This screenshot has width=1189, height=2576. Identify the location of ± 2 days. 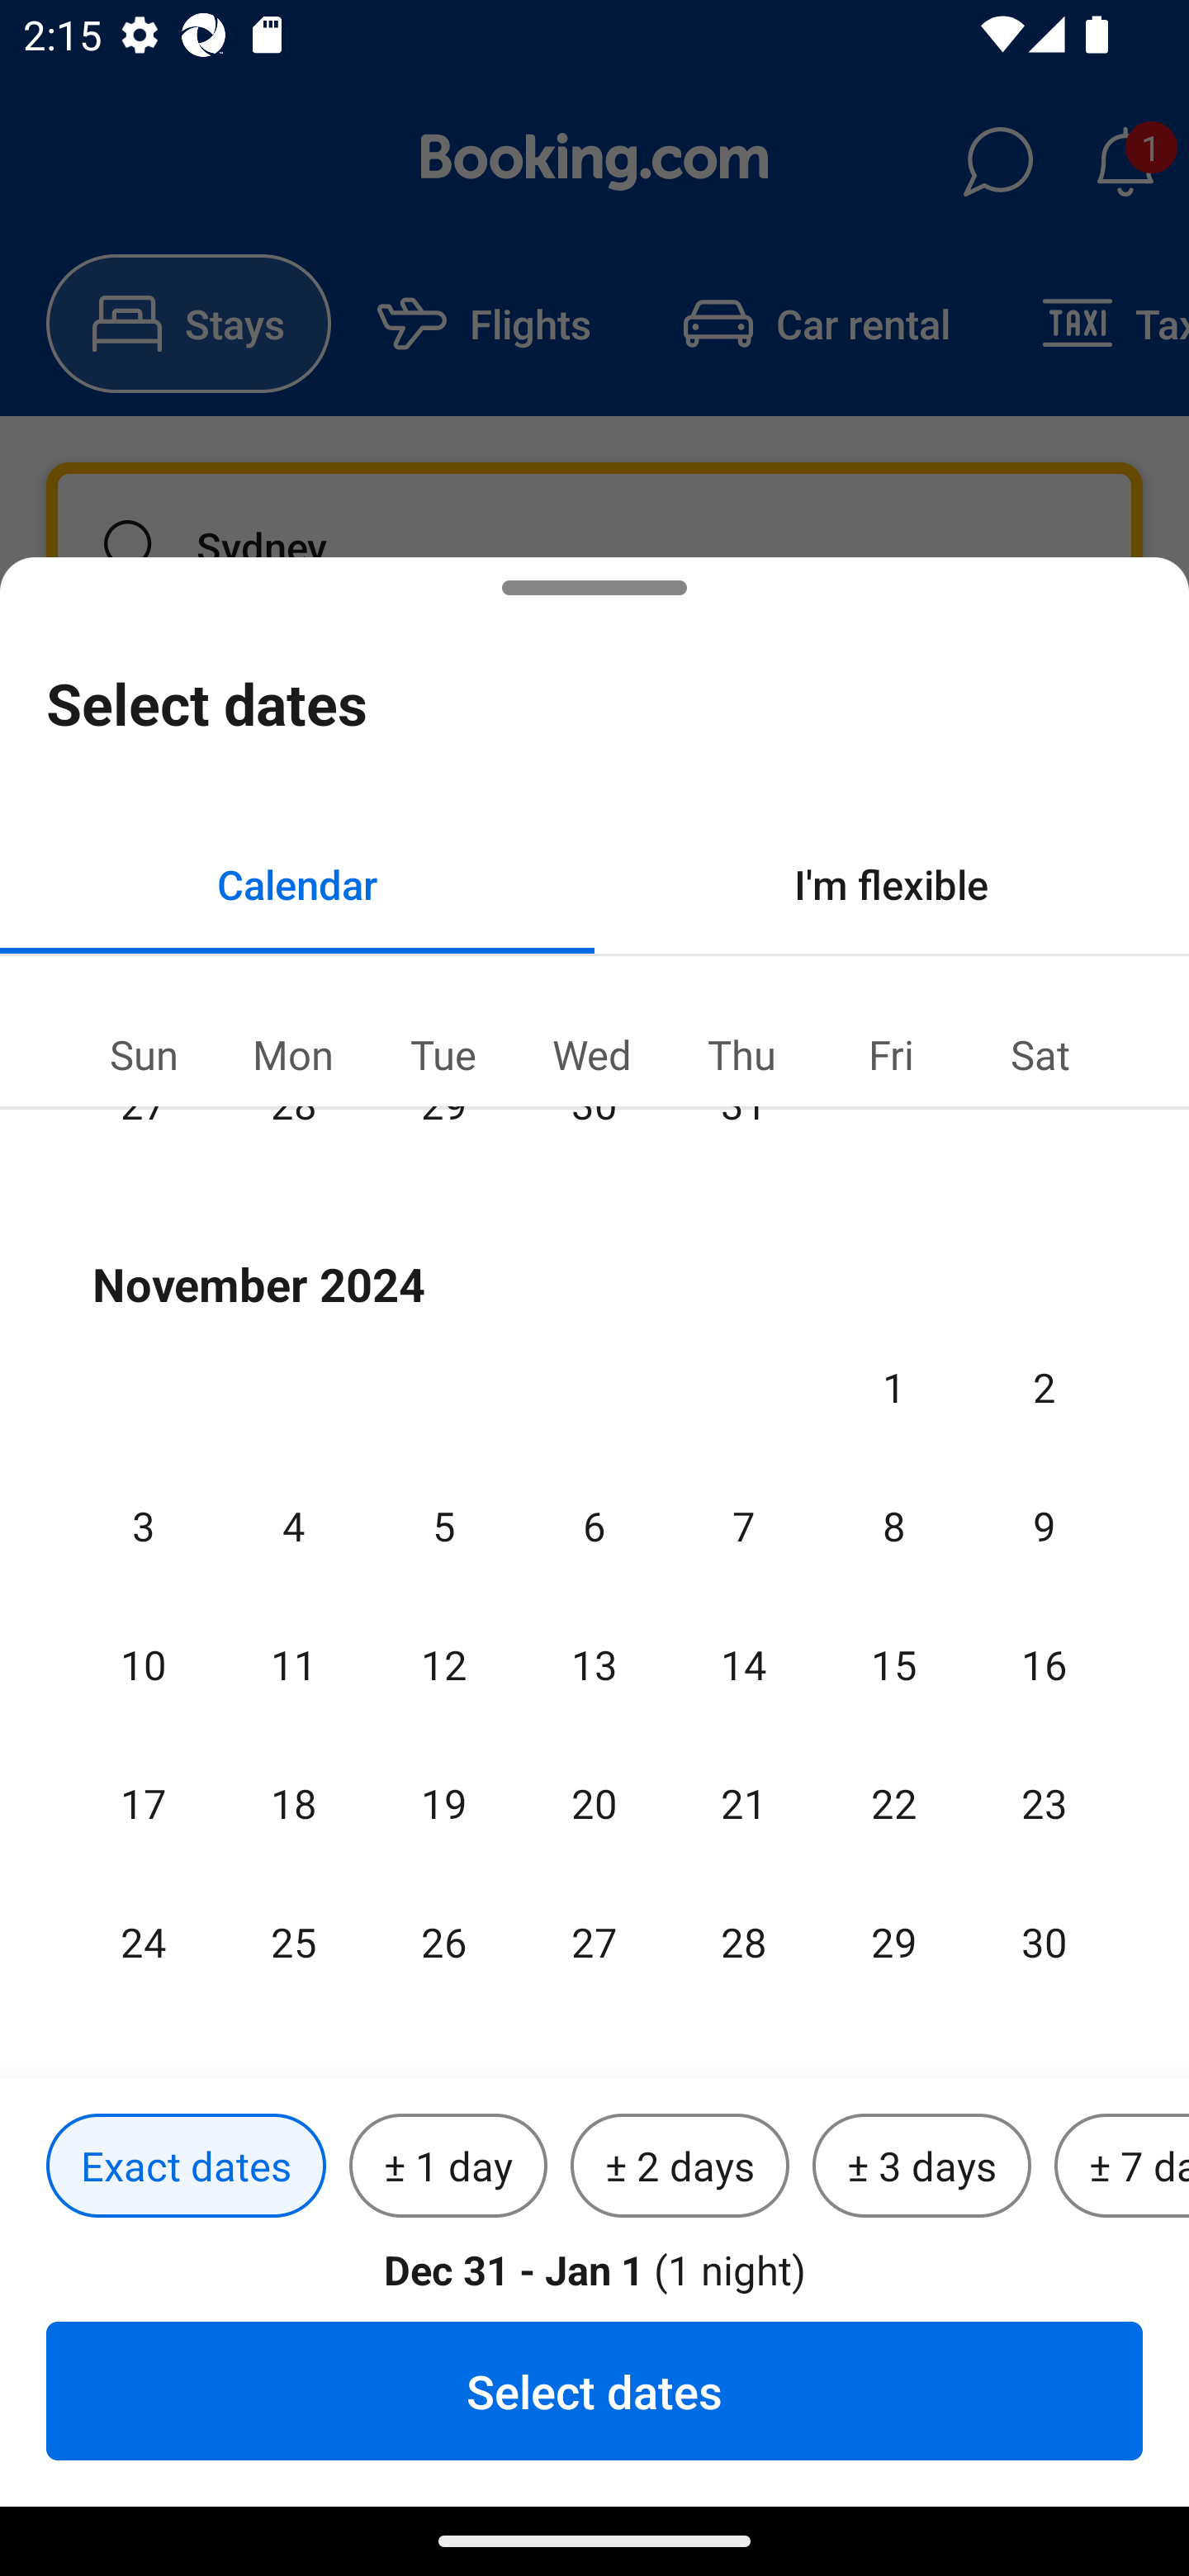
(680, 2166).